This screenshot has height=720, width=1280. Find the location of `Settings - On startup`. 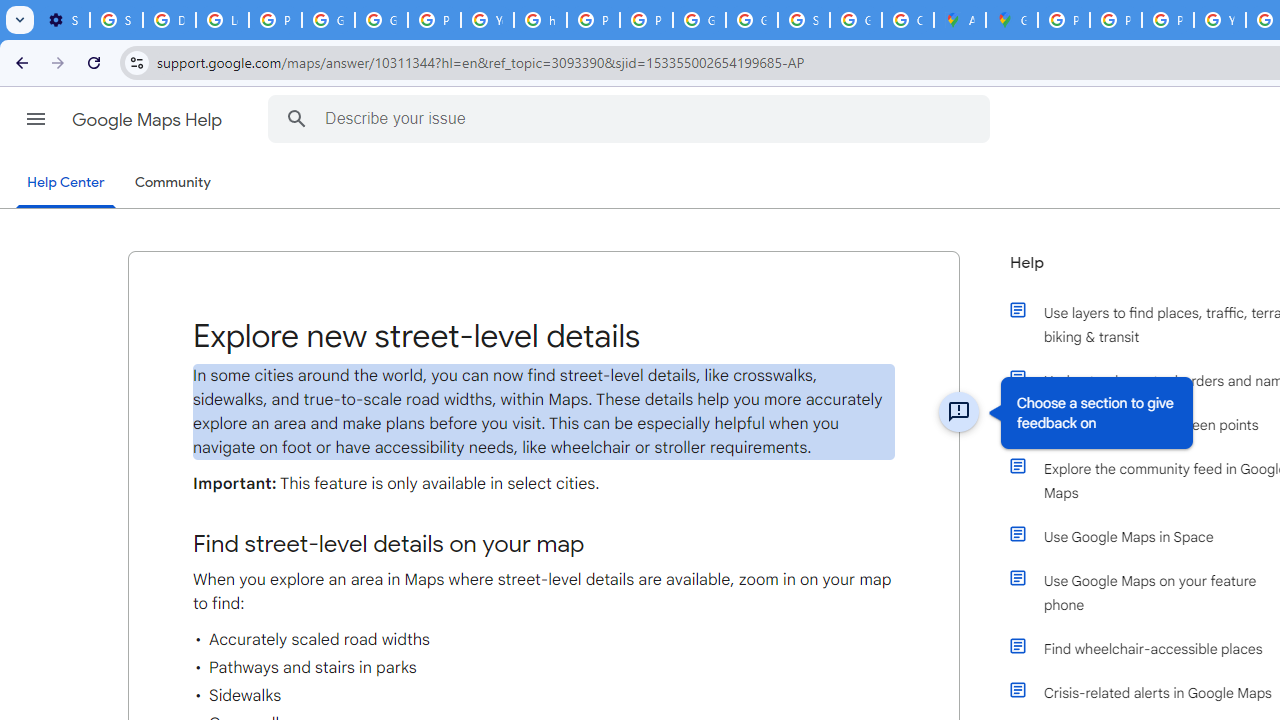

Settings - On startup is located at coordinates (63, 20).